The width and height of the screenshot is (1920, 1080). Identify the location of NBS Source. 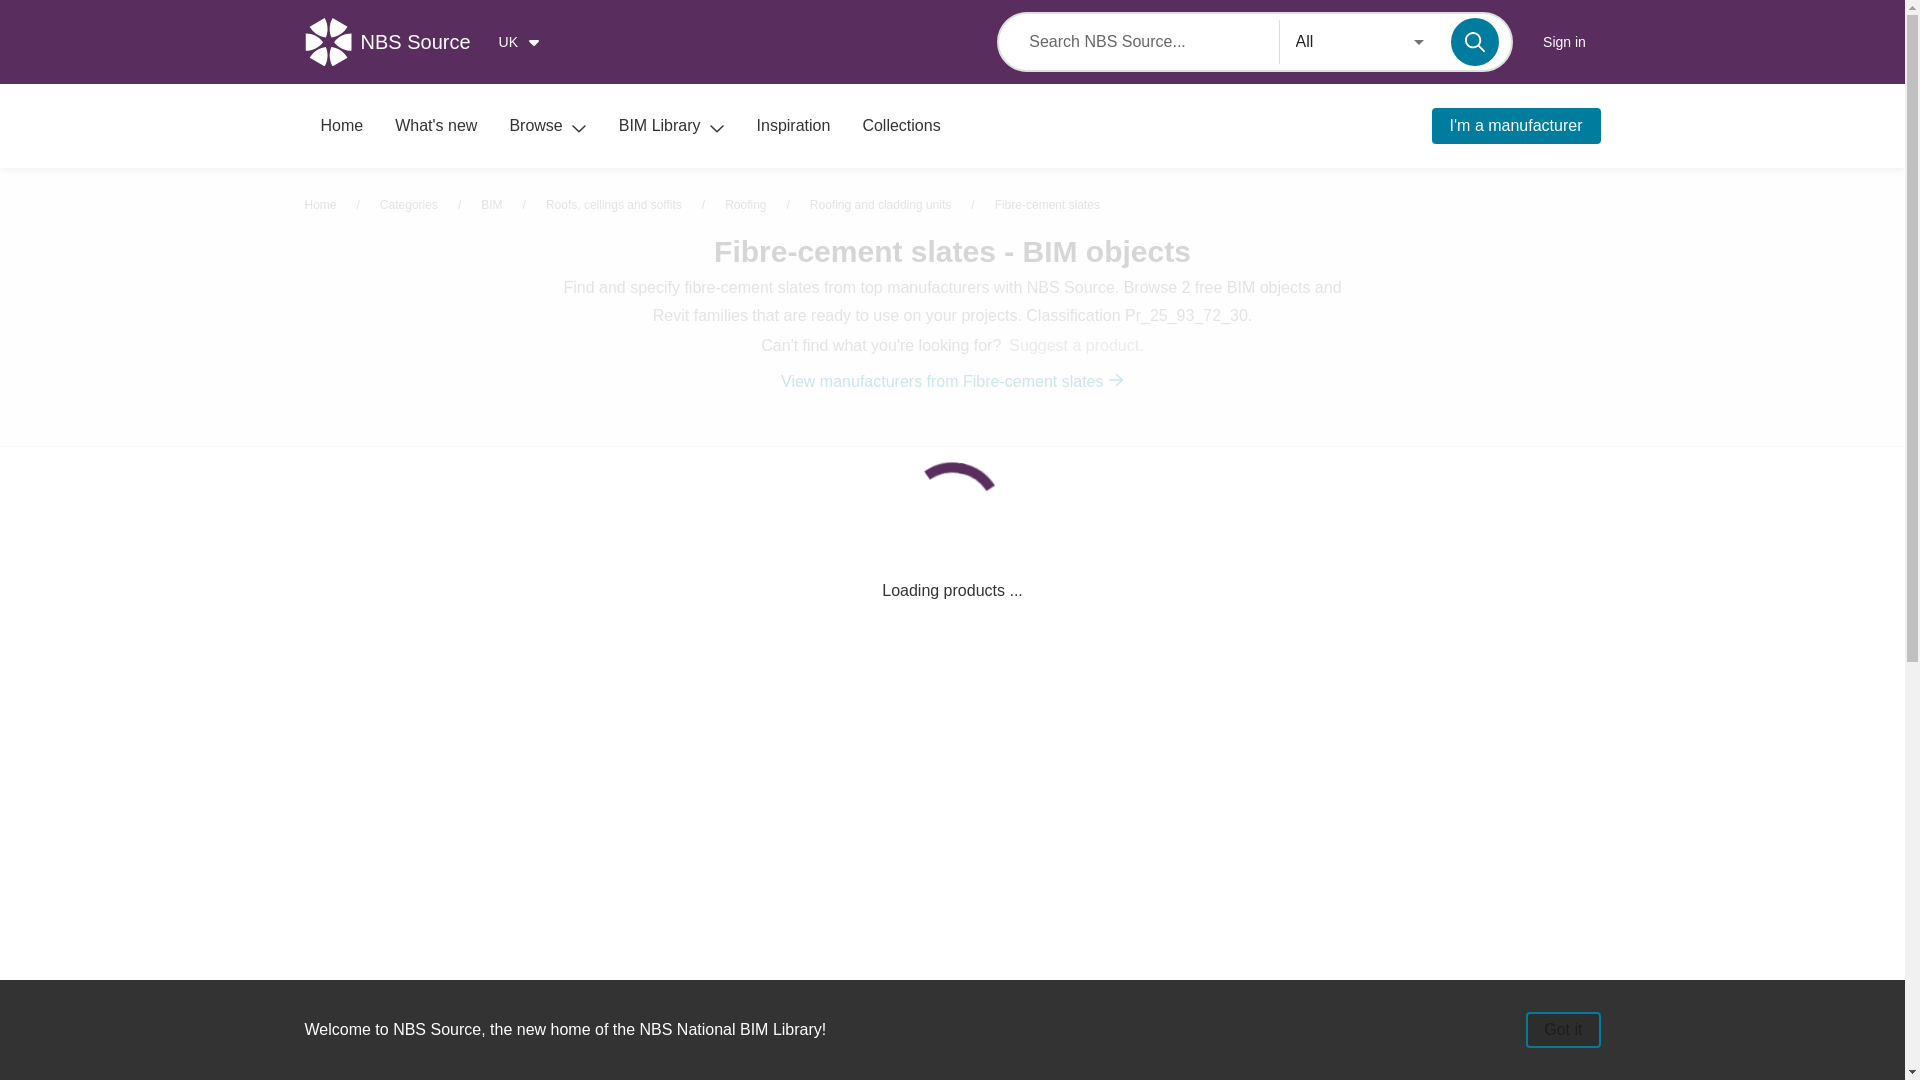
(394, 42).